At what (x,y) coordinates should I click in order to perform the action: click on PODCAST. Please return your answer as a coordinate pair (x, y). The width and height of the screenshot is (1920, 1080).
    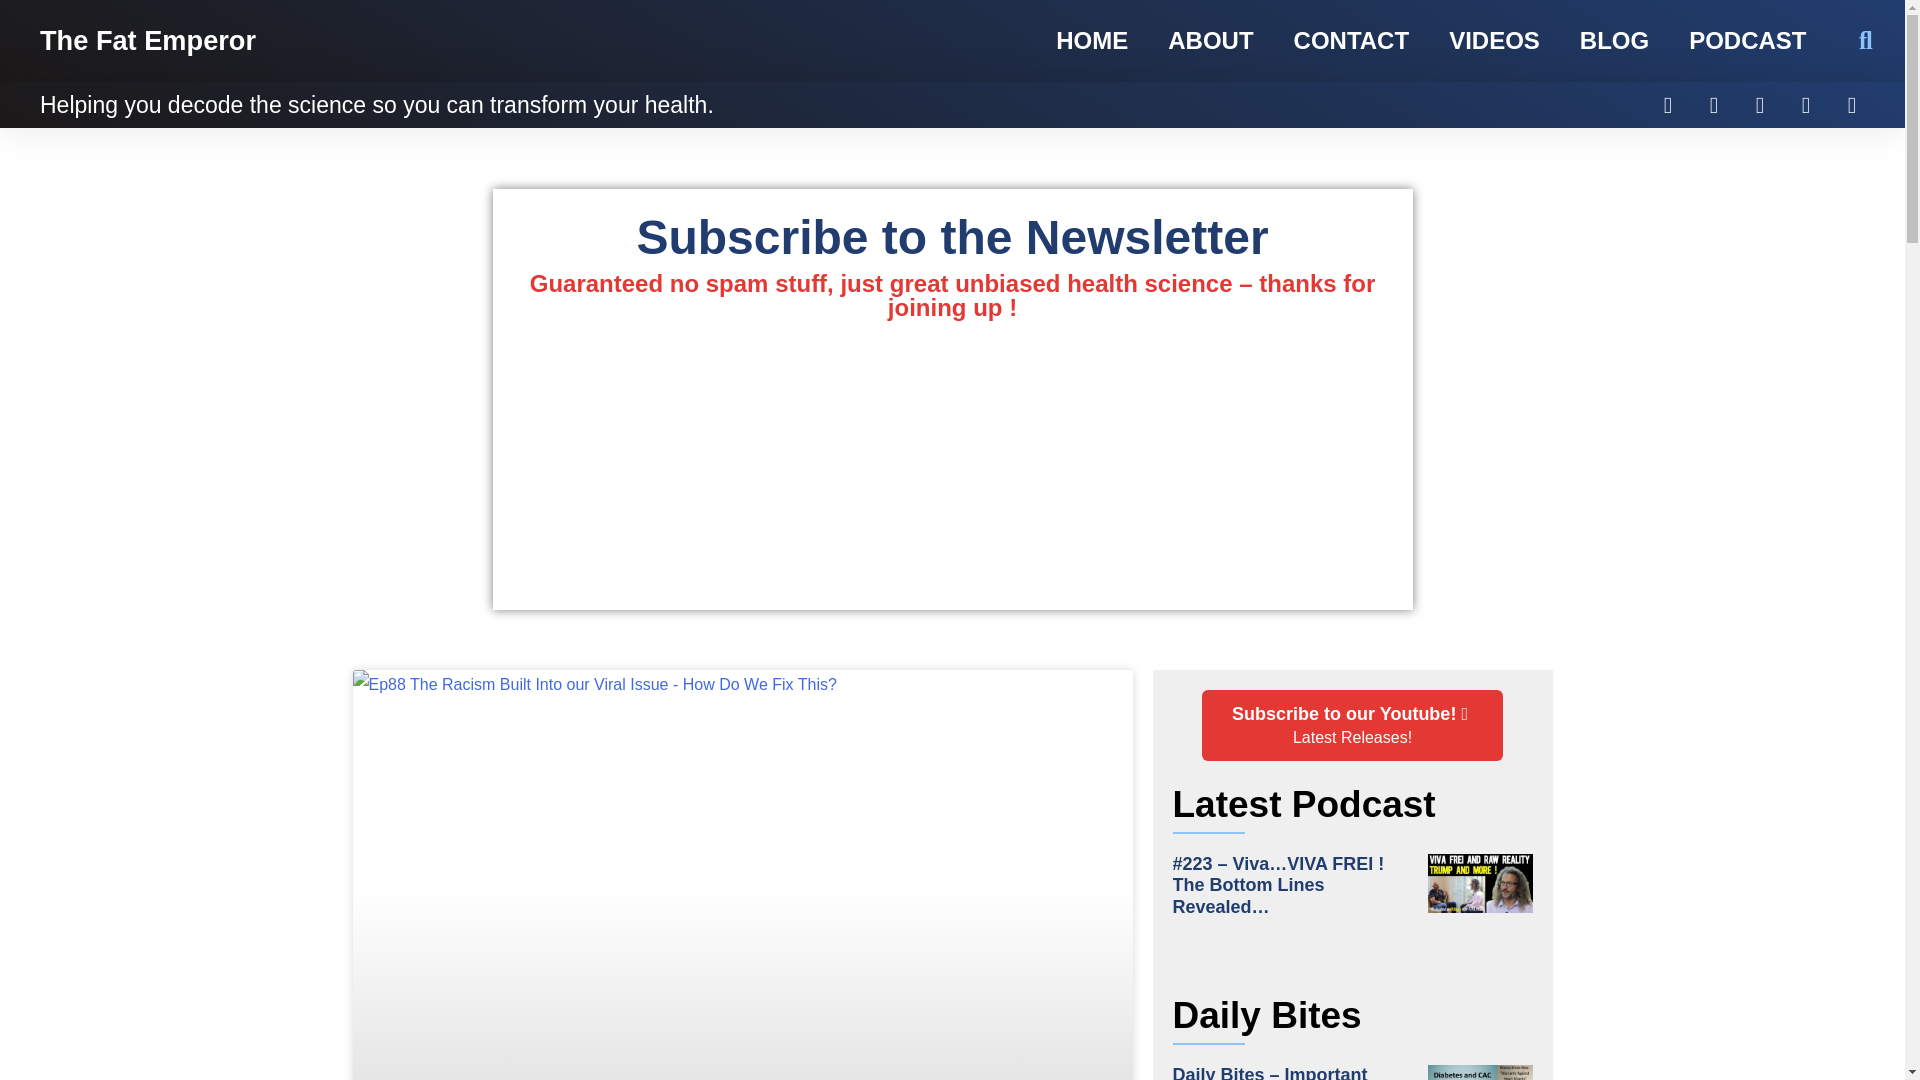
    Looking at the image, I should click on (1746, 41).